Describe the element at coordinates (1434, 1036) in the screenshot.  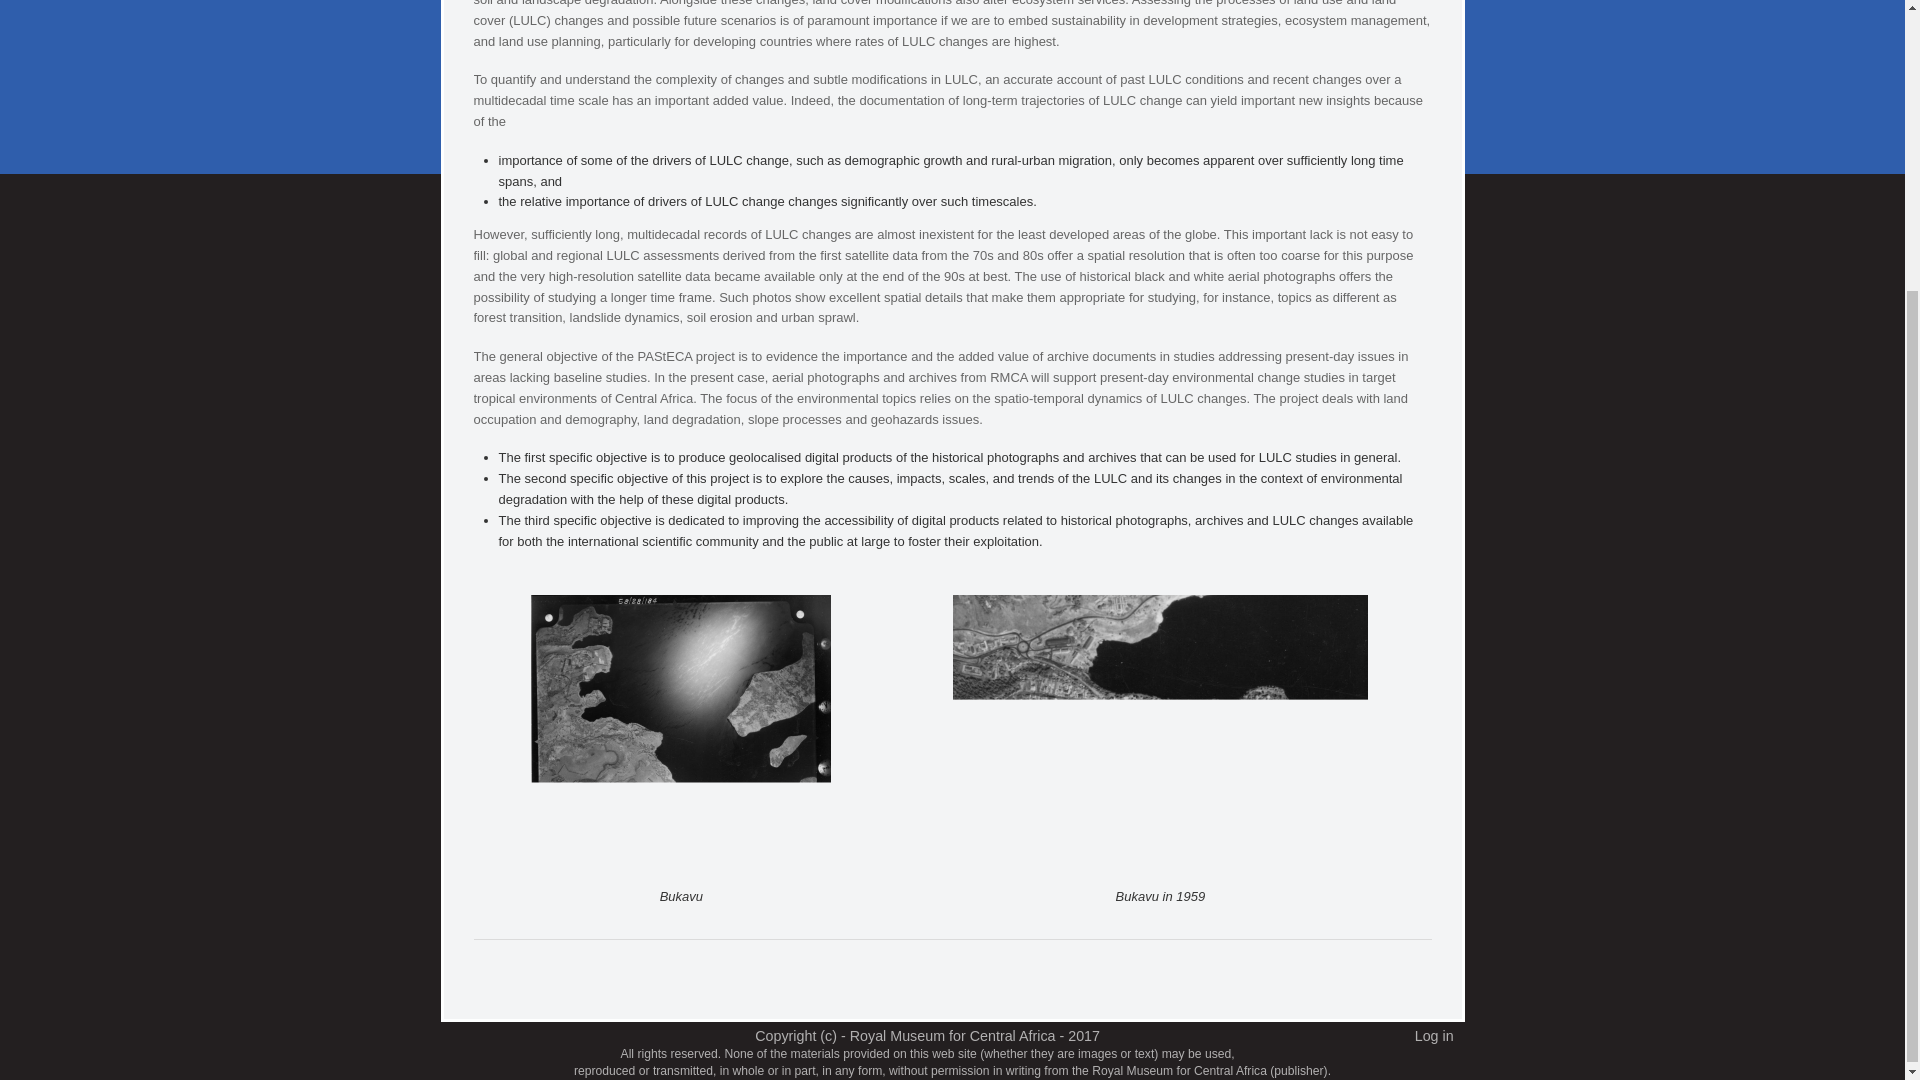
I see `Log in` at that location.